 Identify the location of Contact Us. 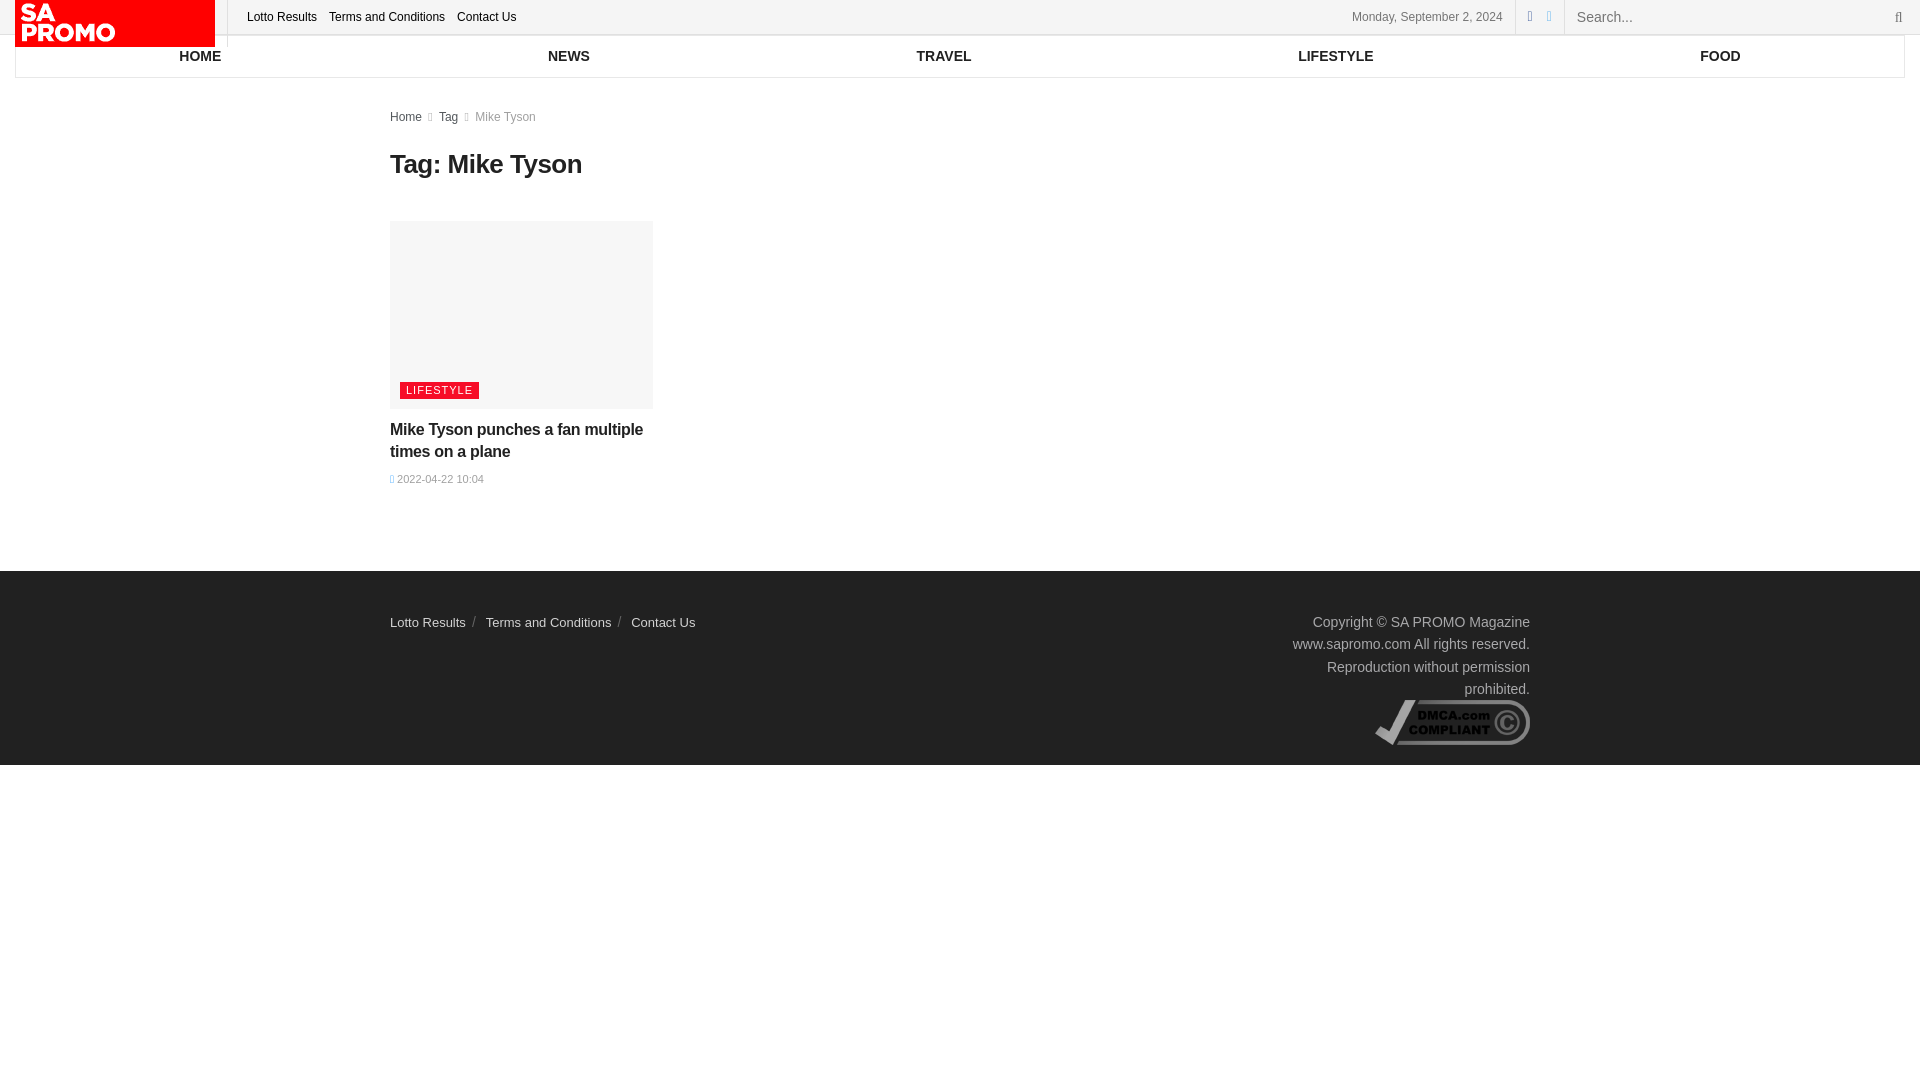
(486, 16).